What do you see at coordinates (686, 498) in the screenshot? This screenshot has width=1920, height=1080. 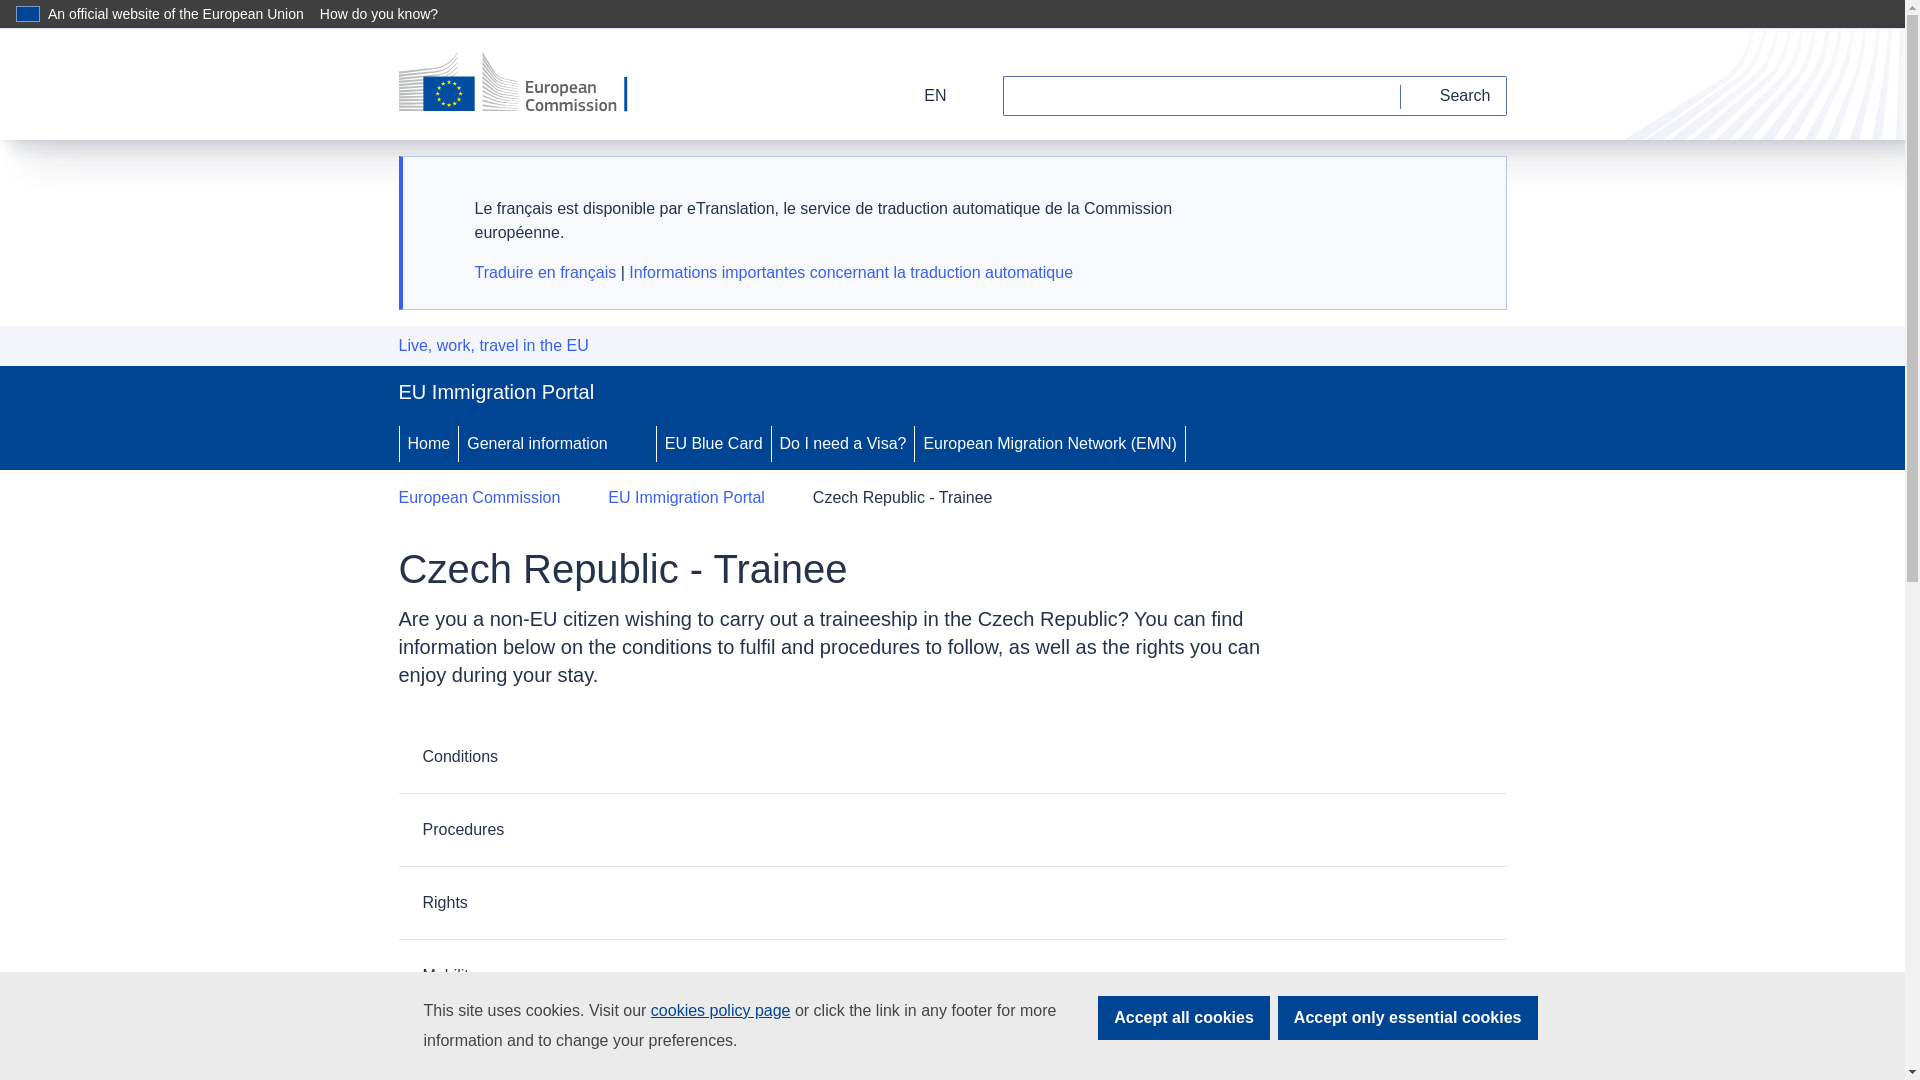 I see `EU Immigration Portal` at bounding box center [686, 498].